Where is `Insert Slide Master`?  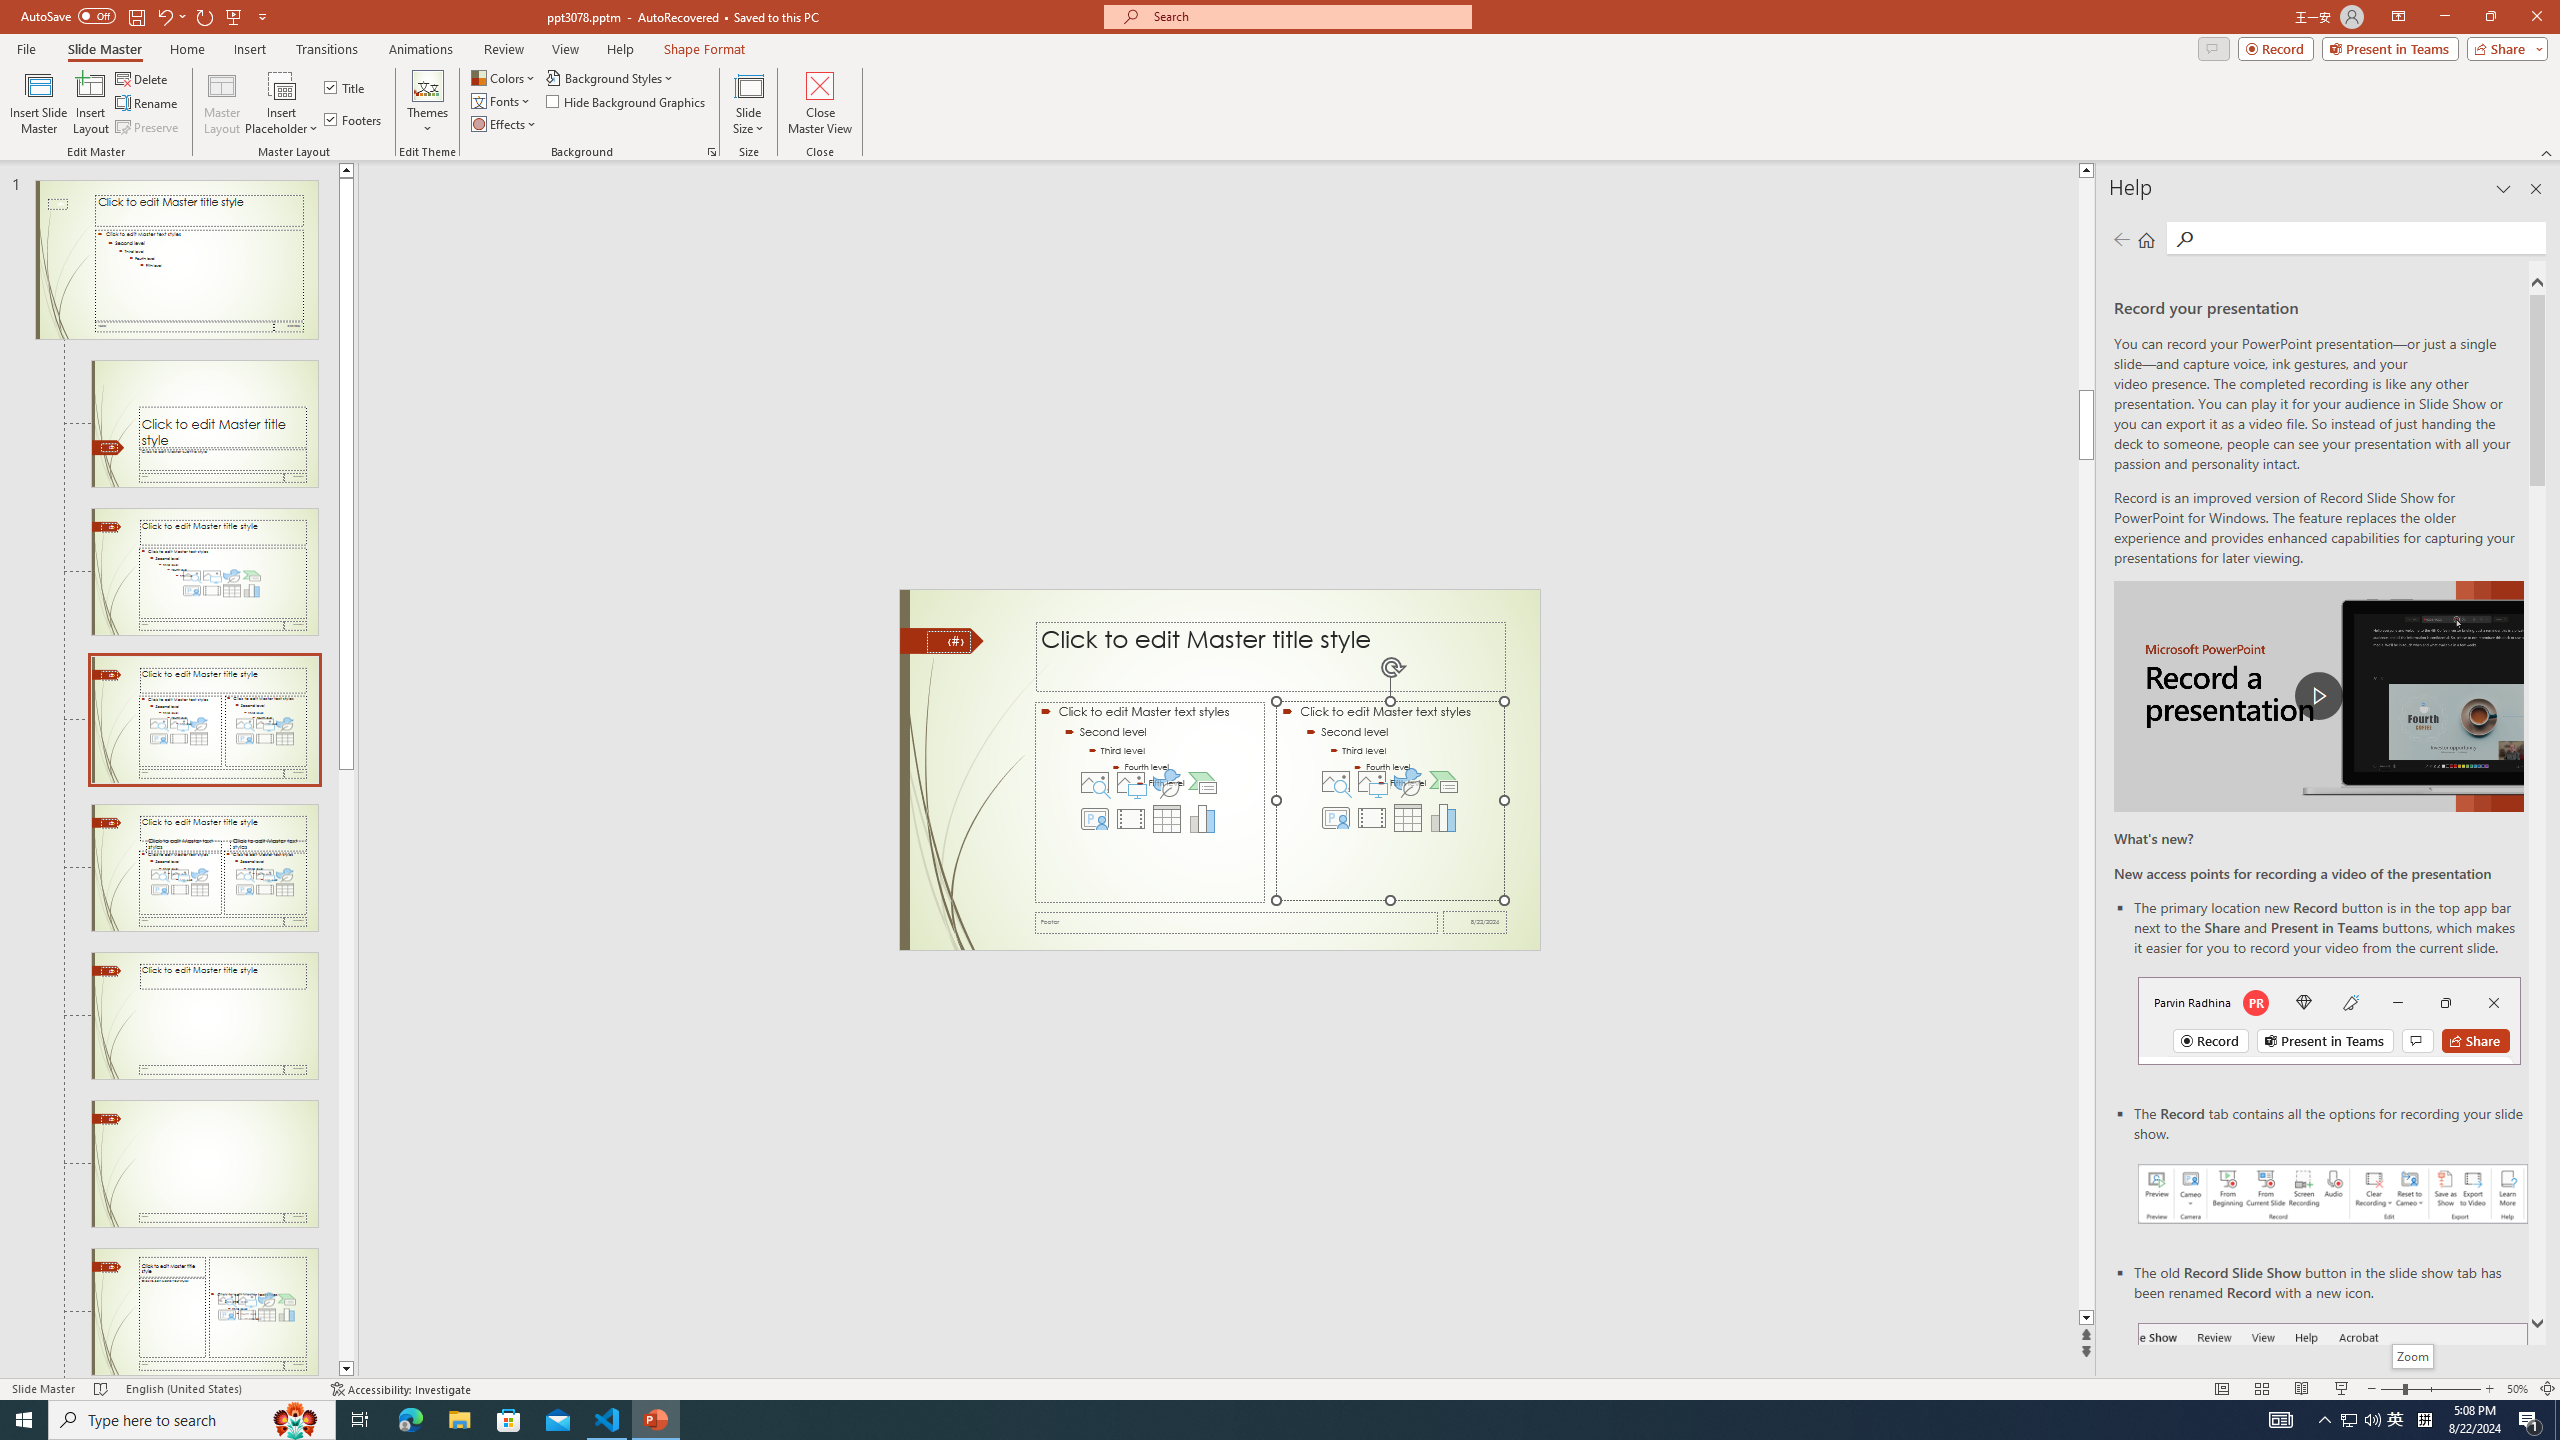 Insert Slide Master is located at coordinates (38, 103).